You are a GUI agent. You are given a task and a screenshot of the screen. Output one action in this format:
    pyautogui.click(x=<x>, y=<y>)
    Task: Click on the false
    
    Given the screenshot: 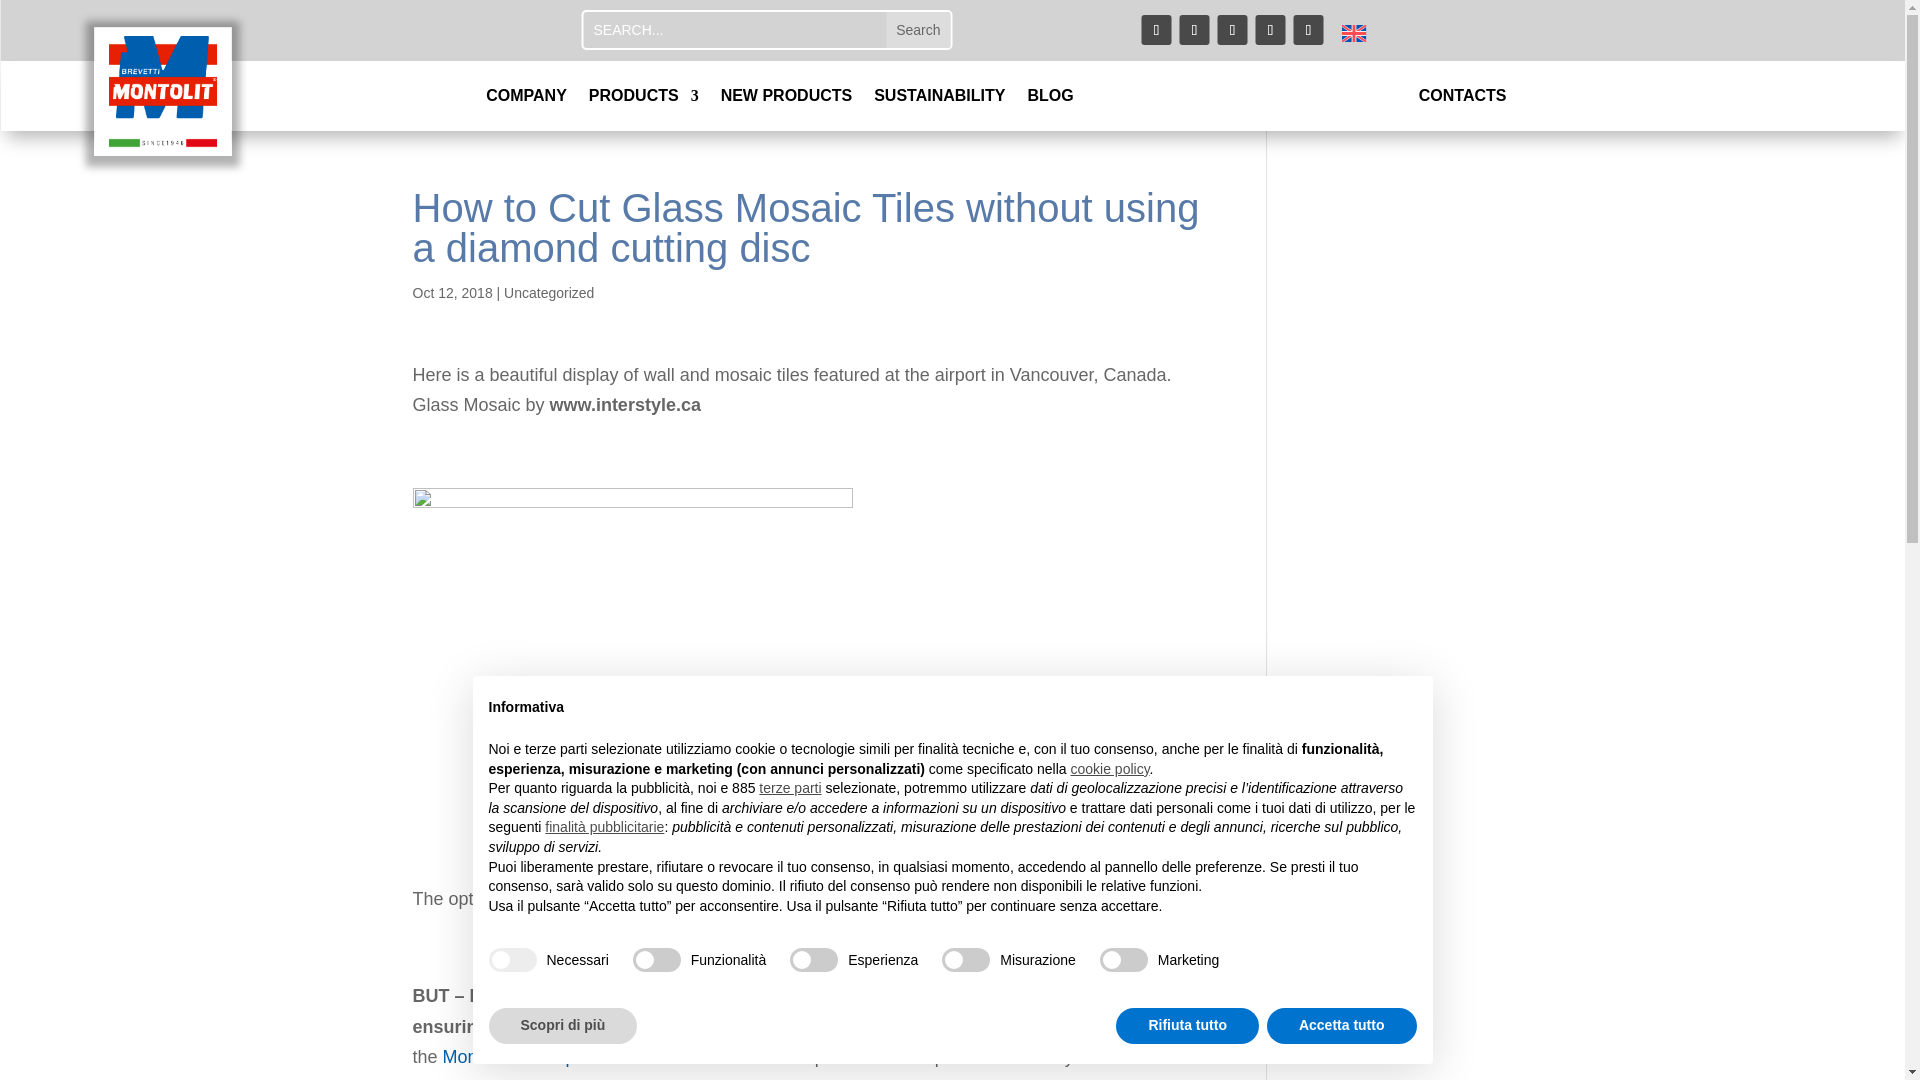 What is the action you would take?
    pyautogui.click(x=966, y=960)
    